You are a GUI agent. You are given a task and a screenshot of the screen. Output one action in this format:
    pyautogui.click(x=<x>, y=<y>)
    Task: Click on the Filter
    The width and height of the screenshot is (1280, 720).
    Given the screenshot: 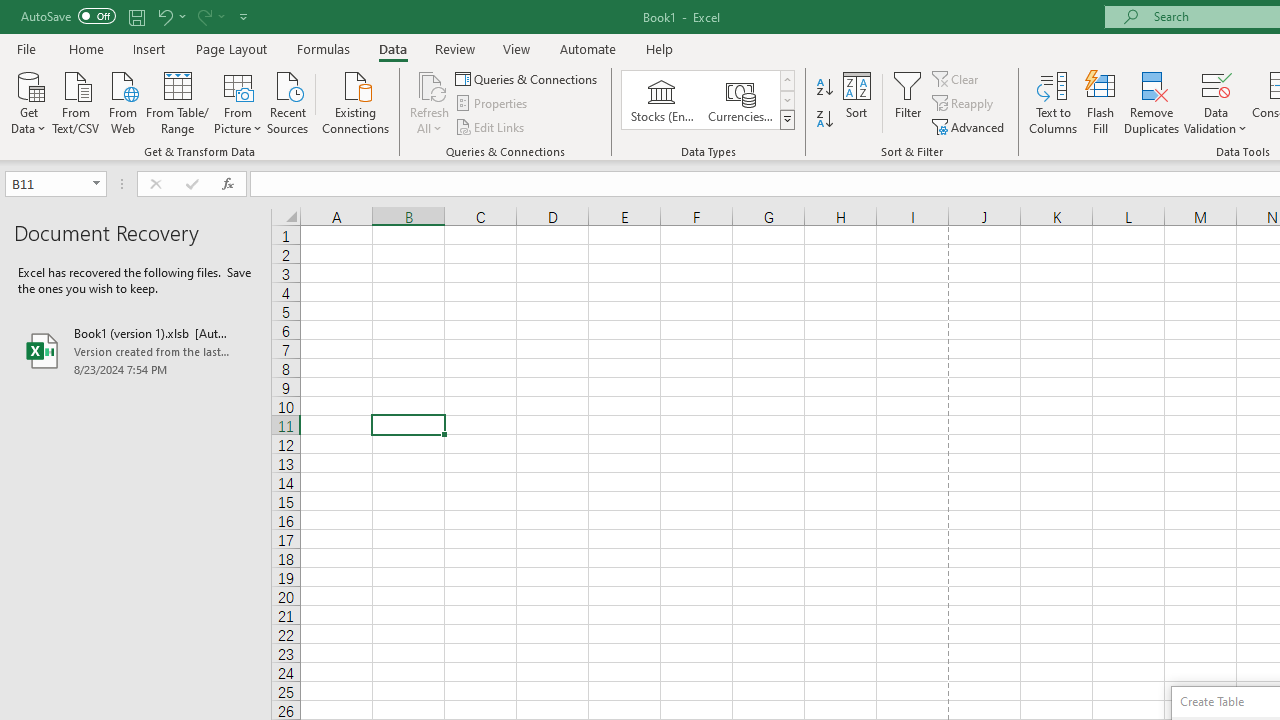 What is the action you would take?
    pyautogui.click(x=908, y=102)
    